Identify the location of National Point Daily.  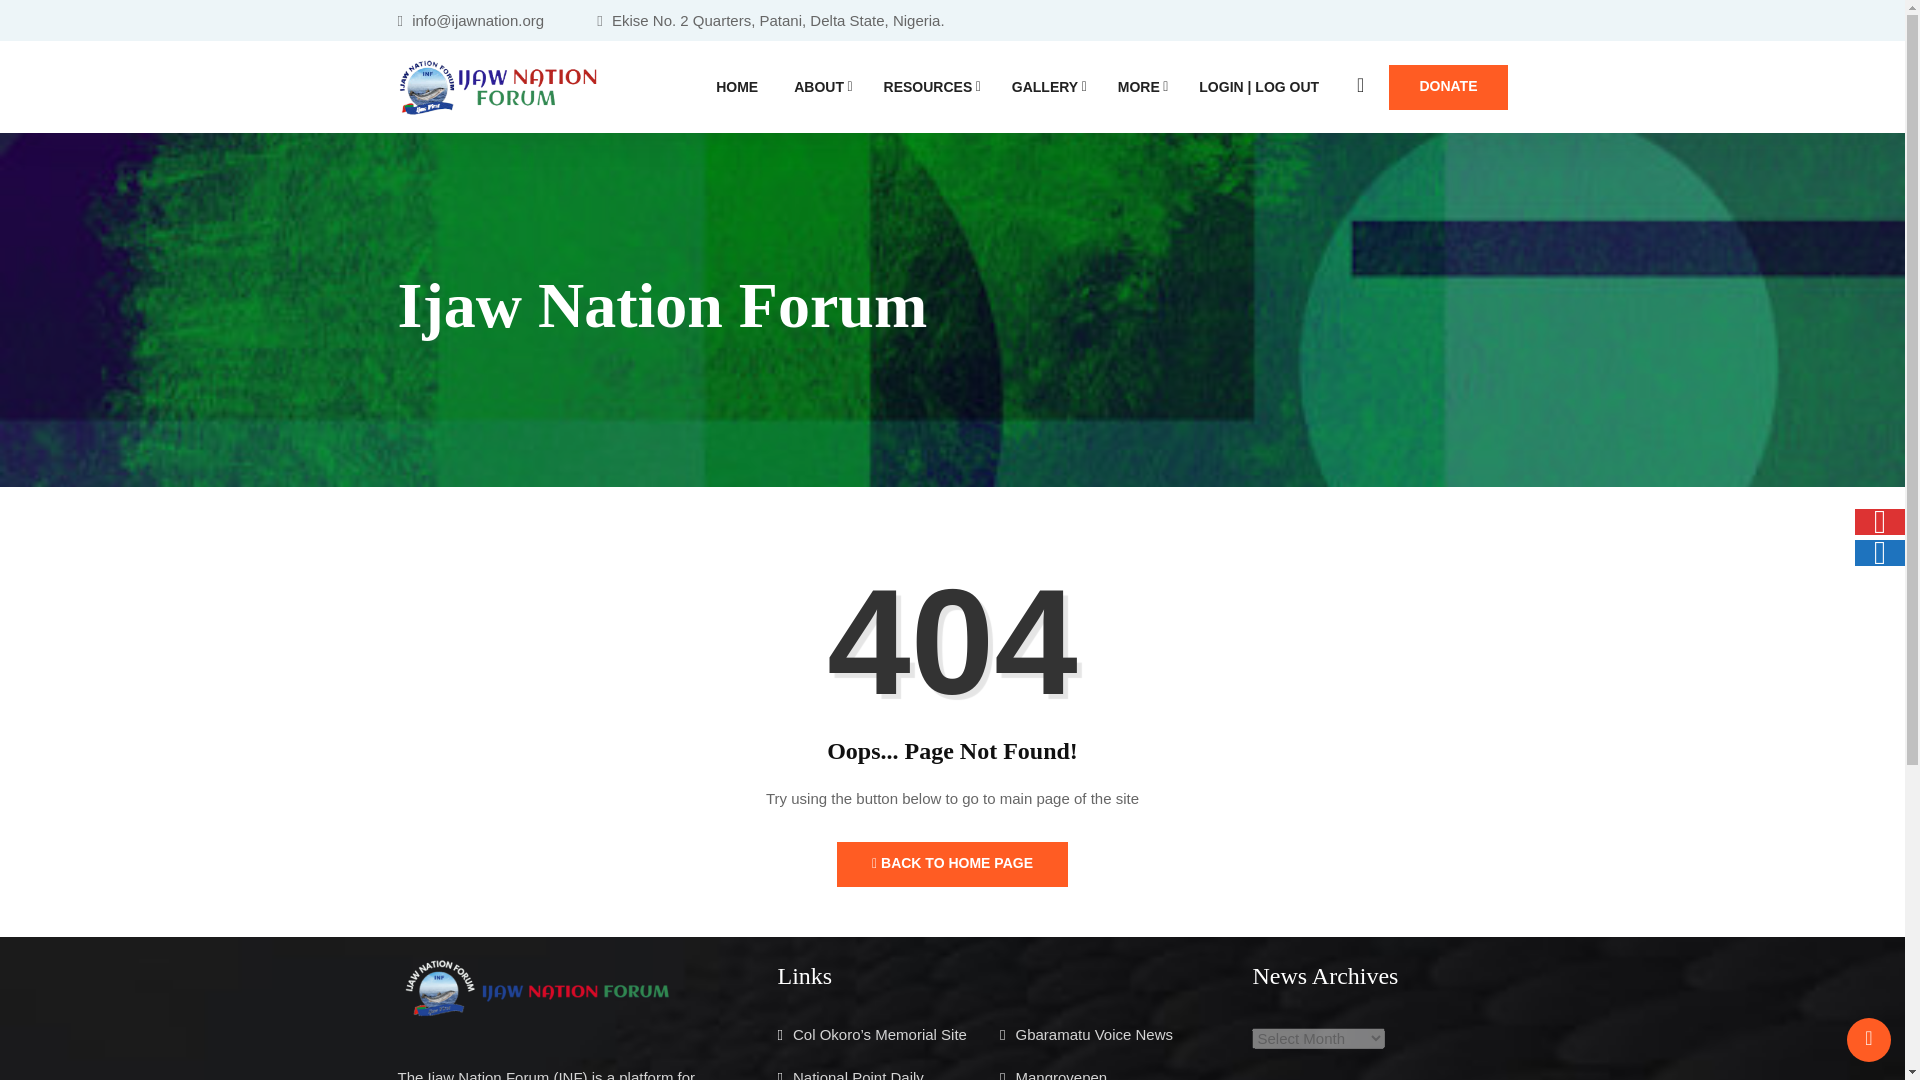
(858, 1074).